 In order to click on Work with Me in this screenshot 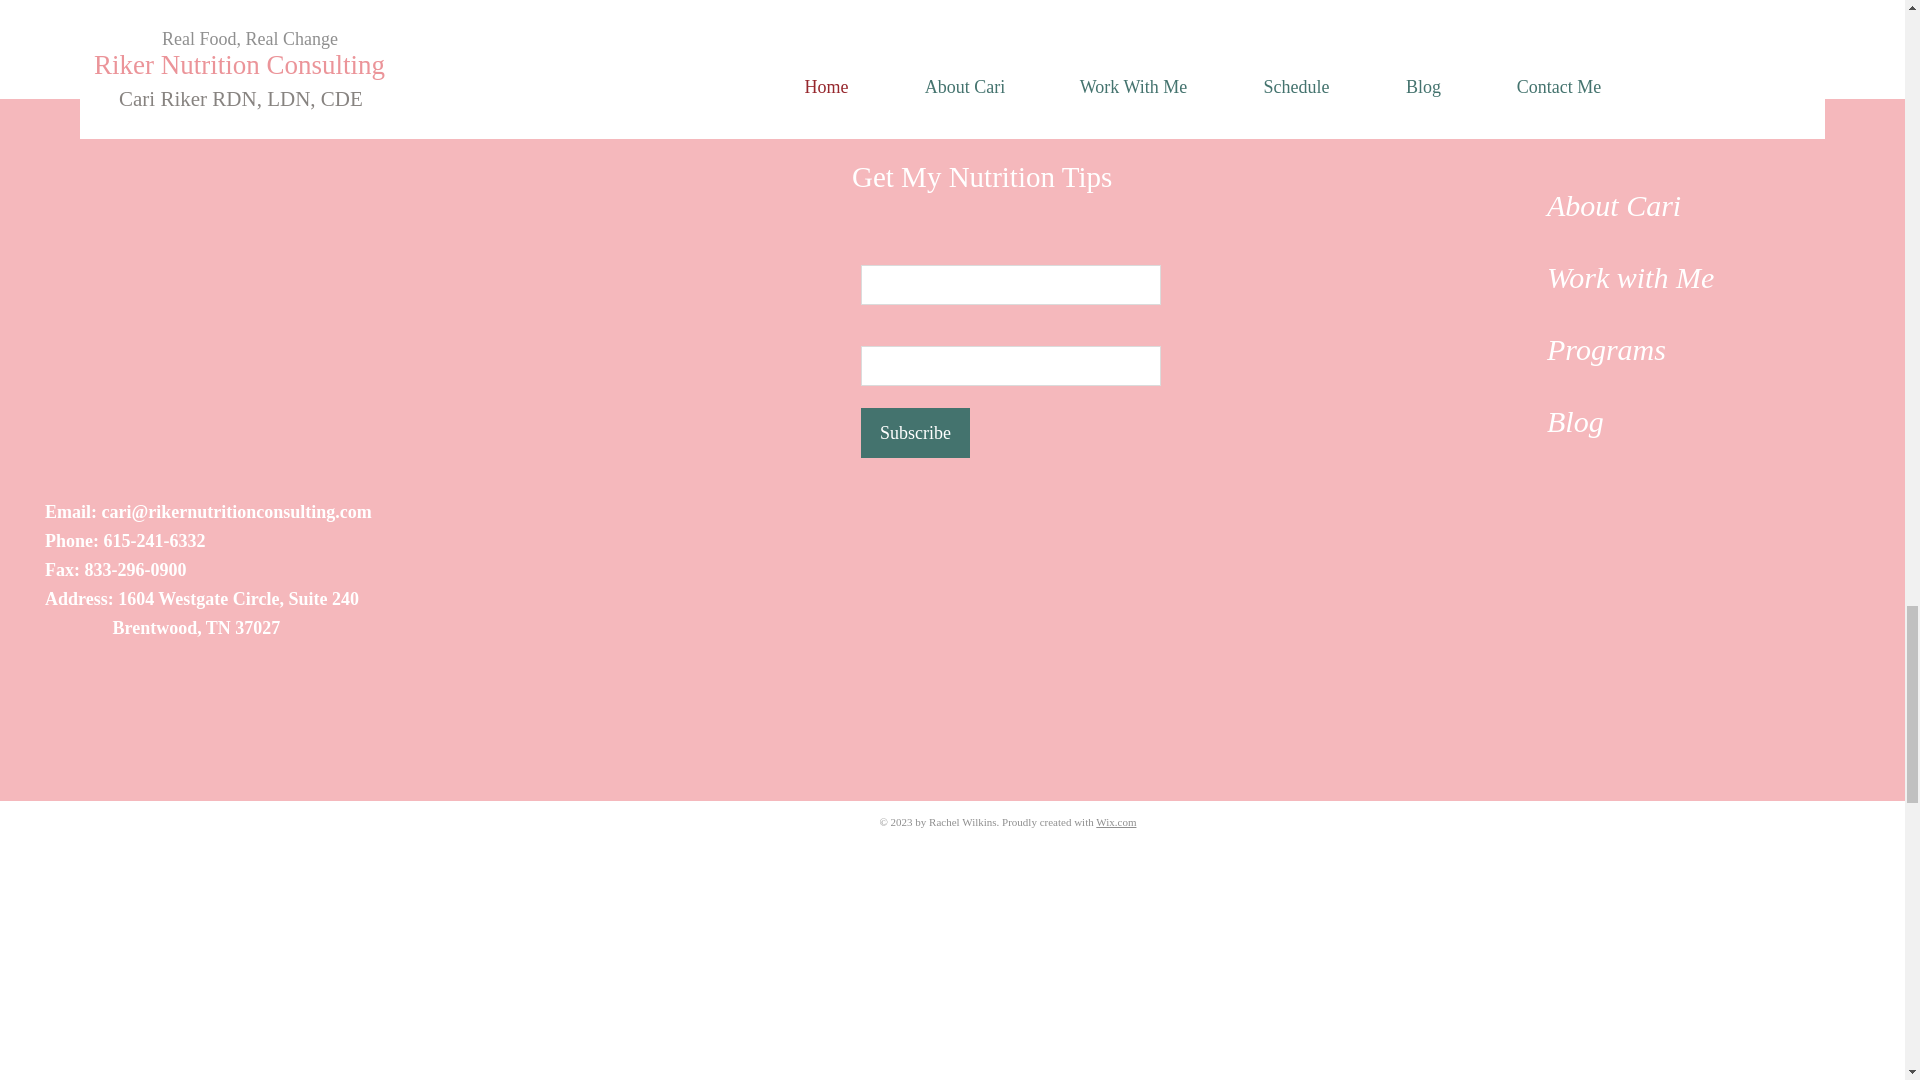, I will do `click(1630, 277)`.